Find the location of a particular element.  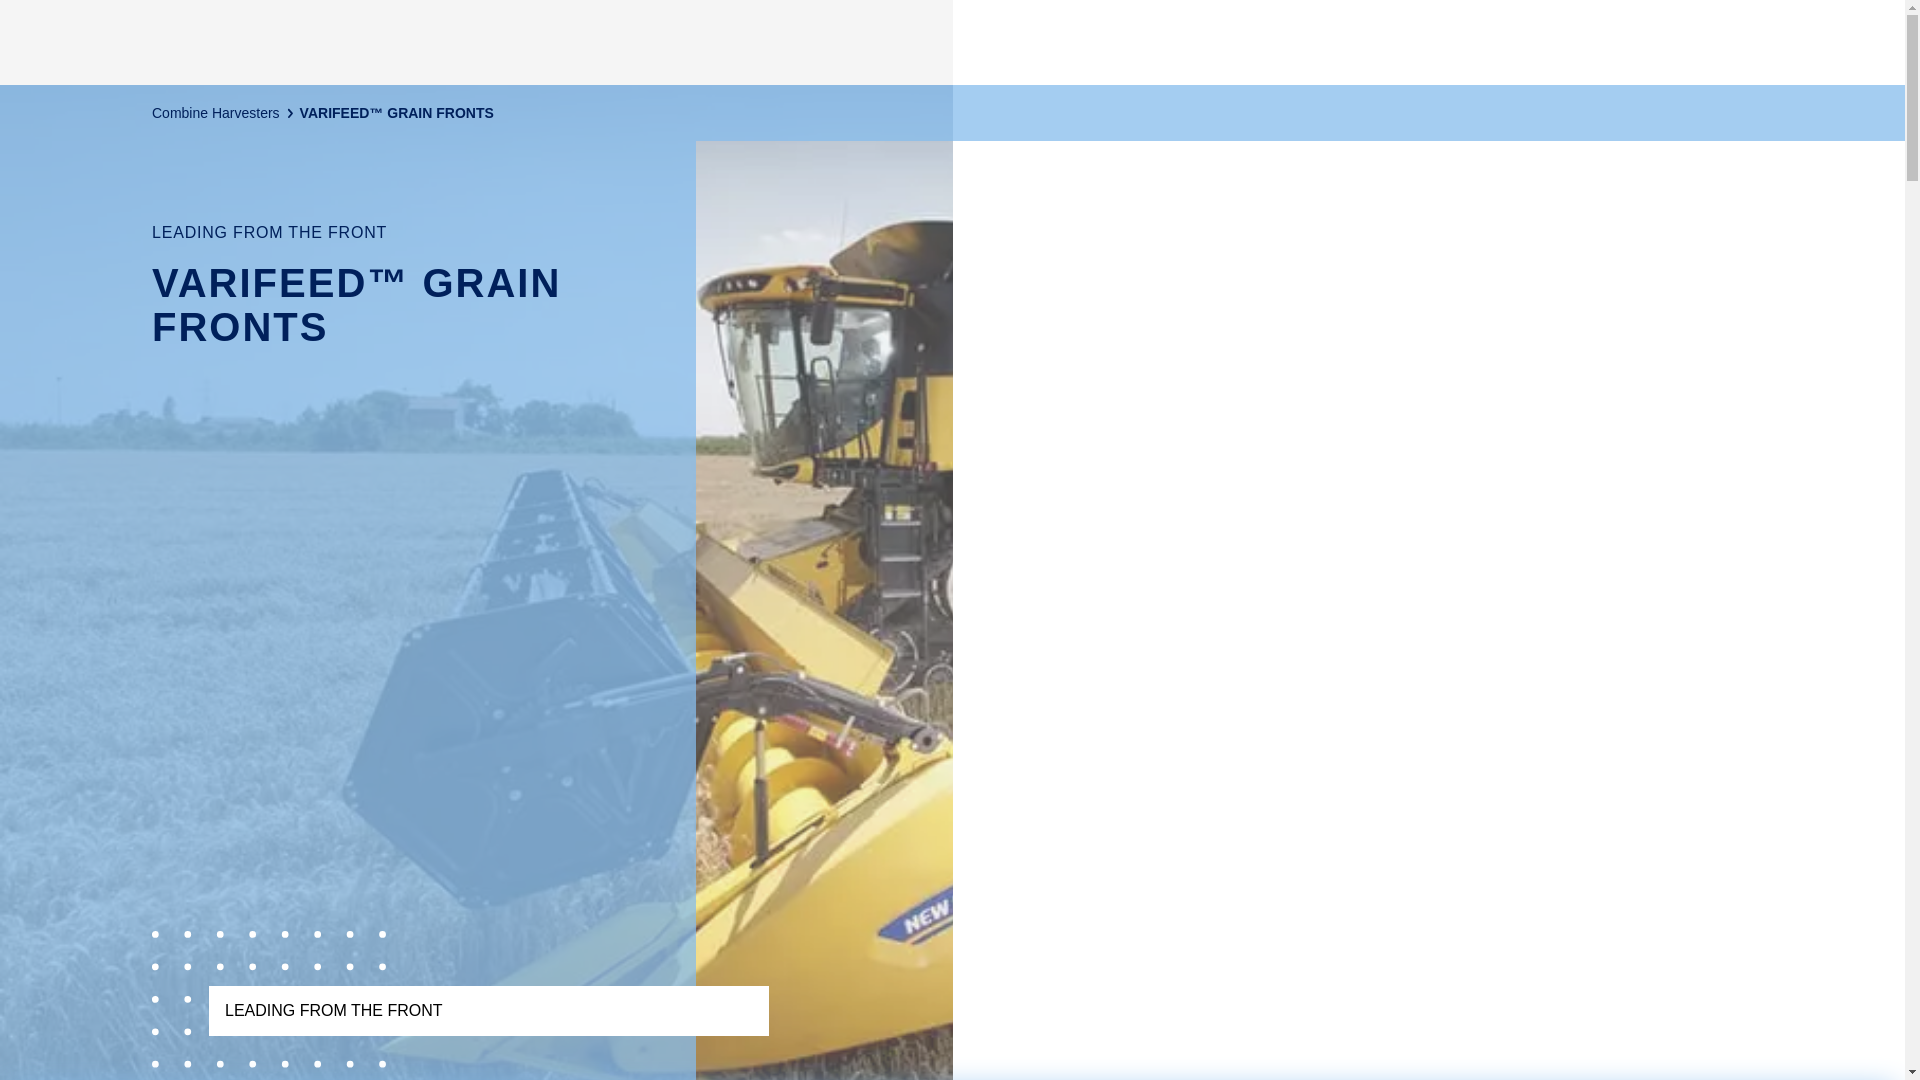

Combine Harvesters is located at coordinates (216, 113).